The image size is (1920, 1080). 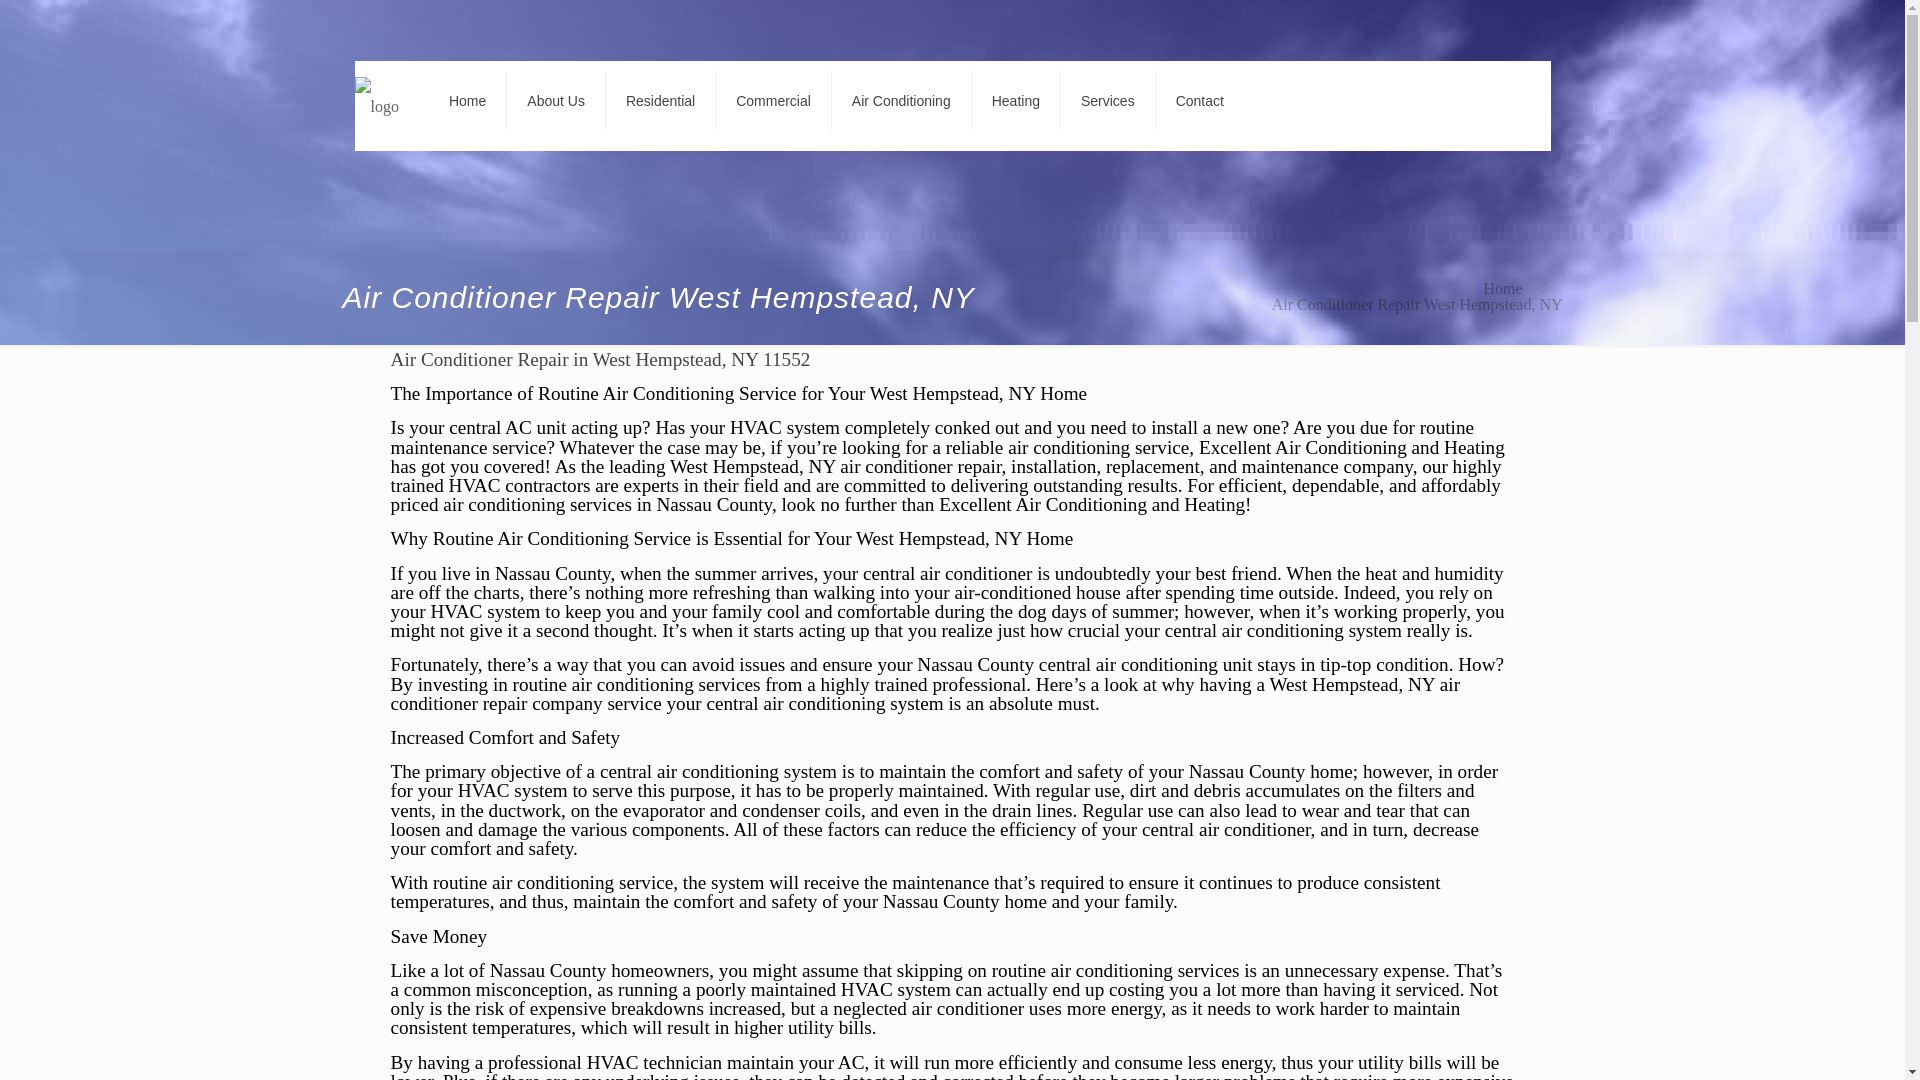 I want to click on Commercial, so click(x=774, y=100).